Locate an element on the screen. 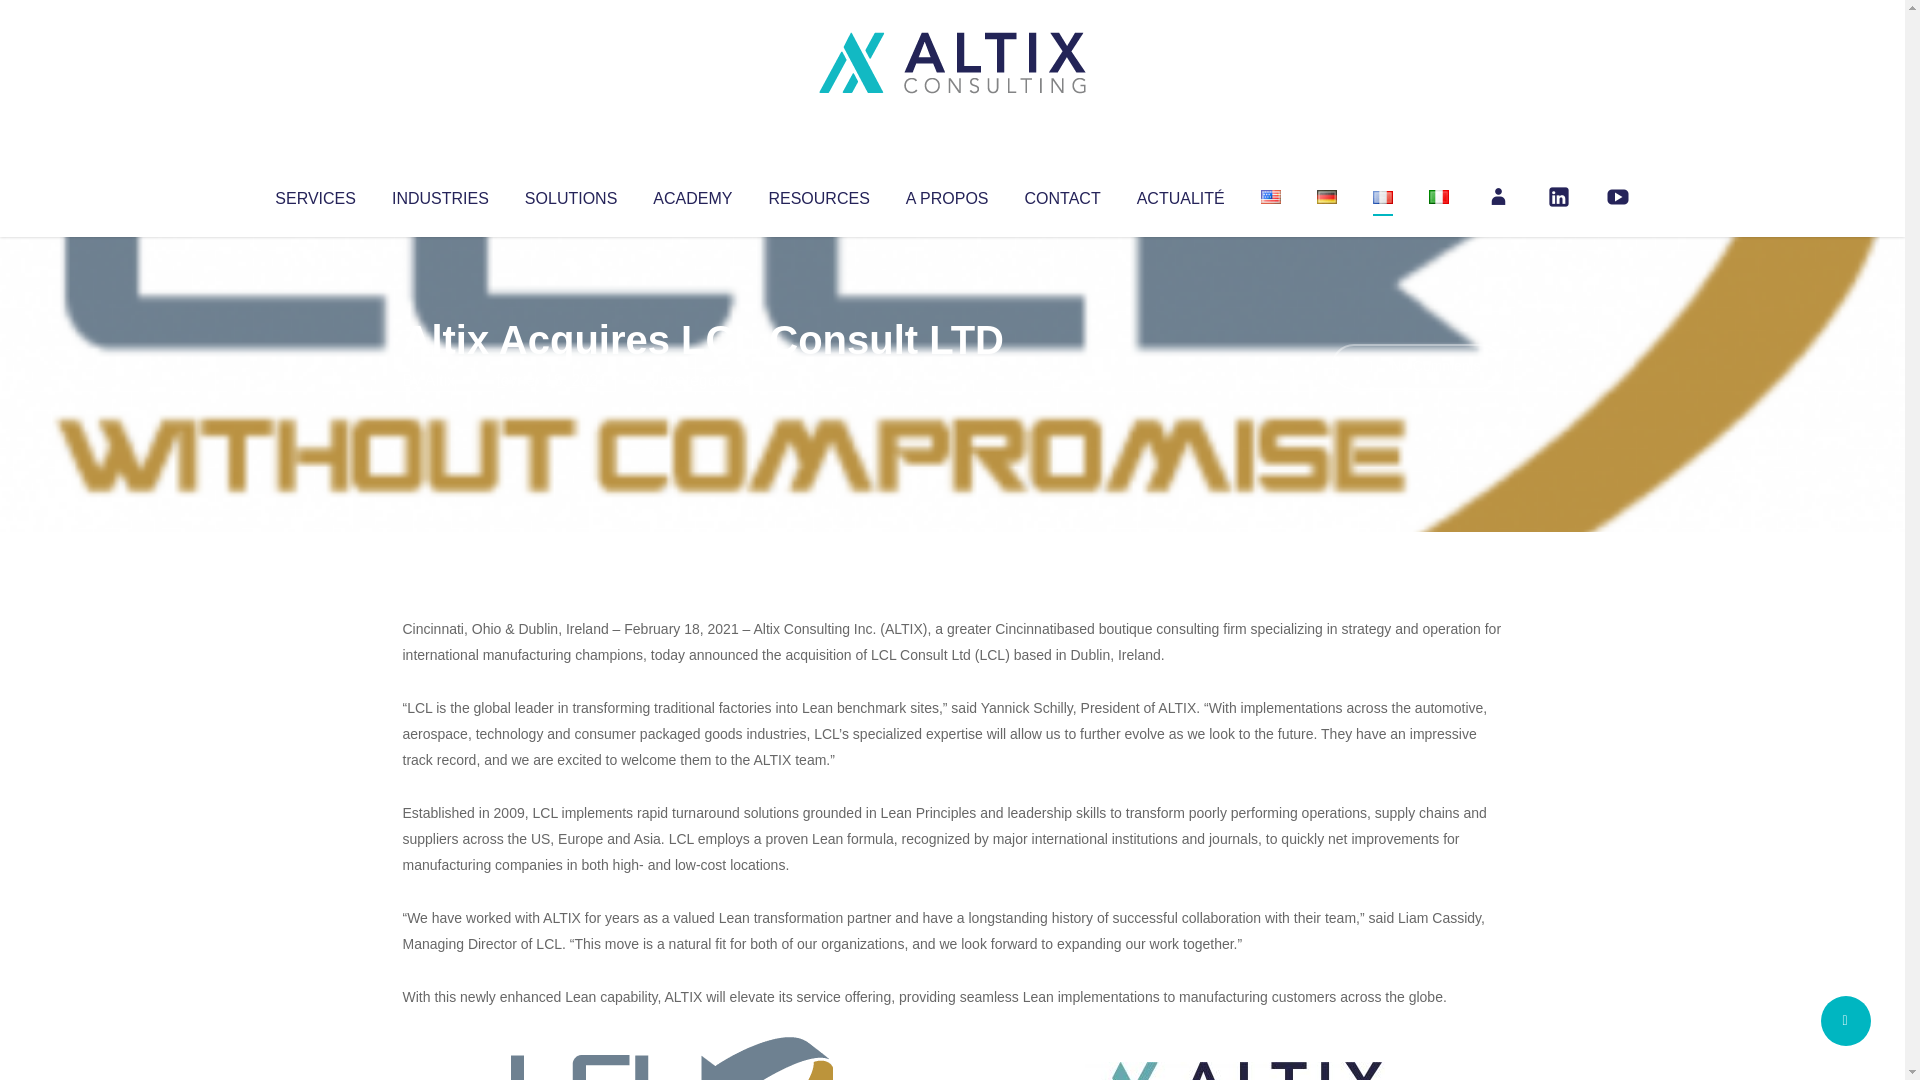 This screenshot has width=1920, height=1080. A PROPOS is located at coordinates (947, 194).